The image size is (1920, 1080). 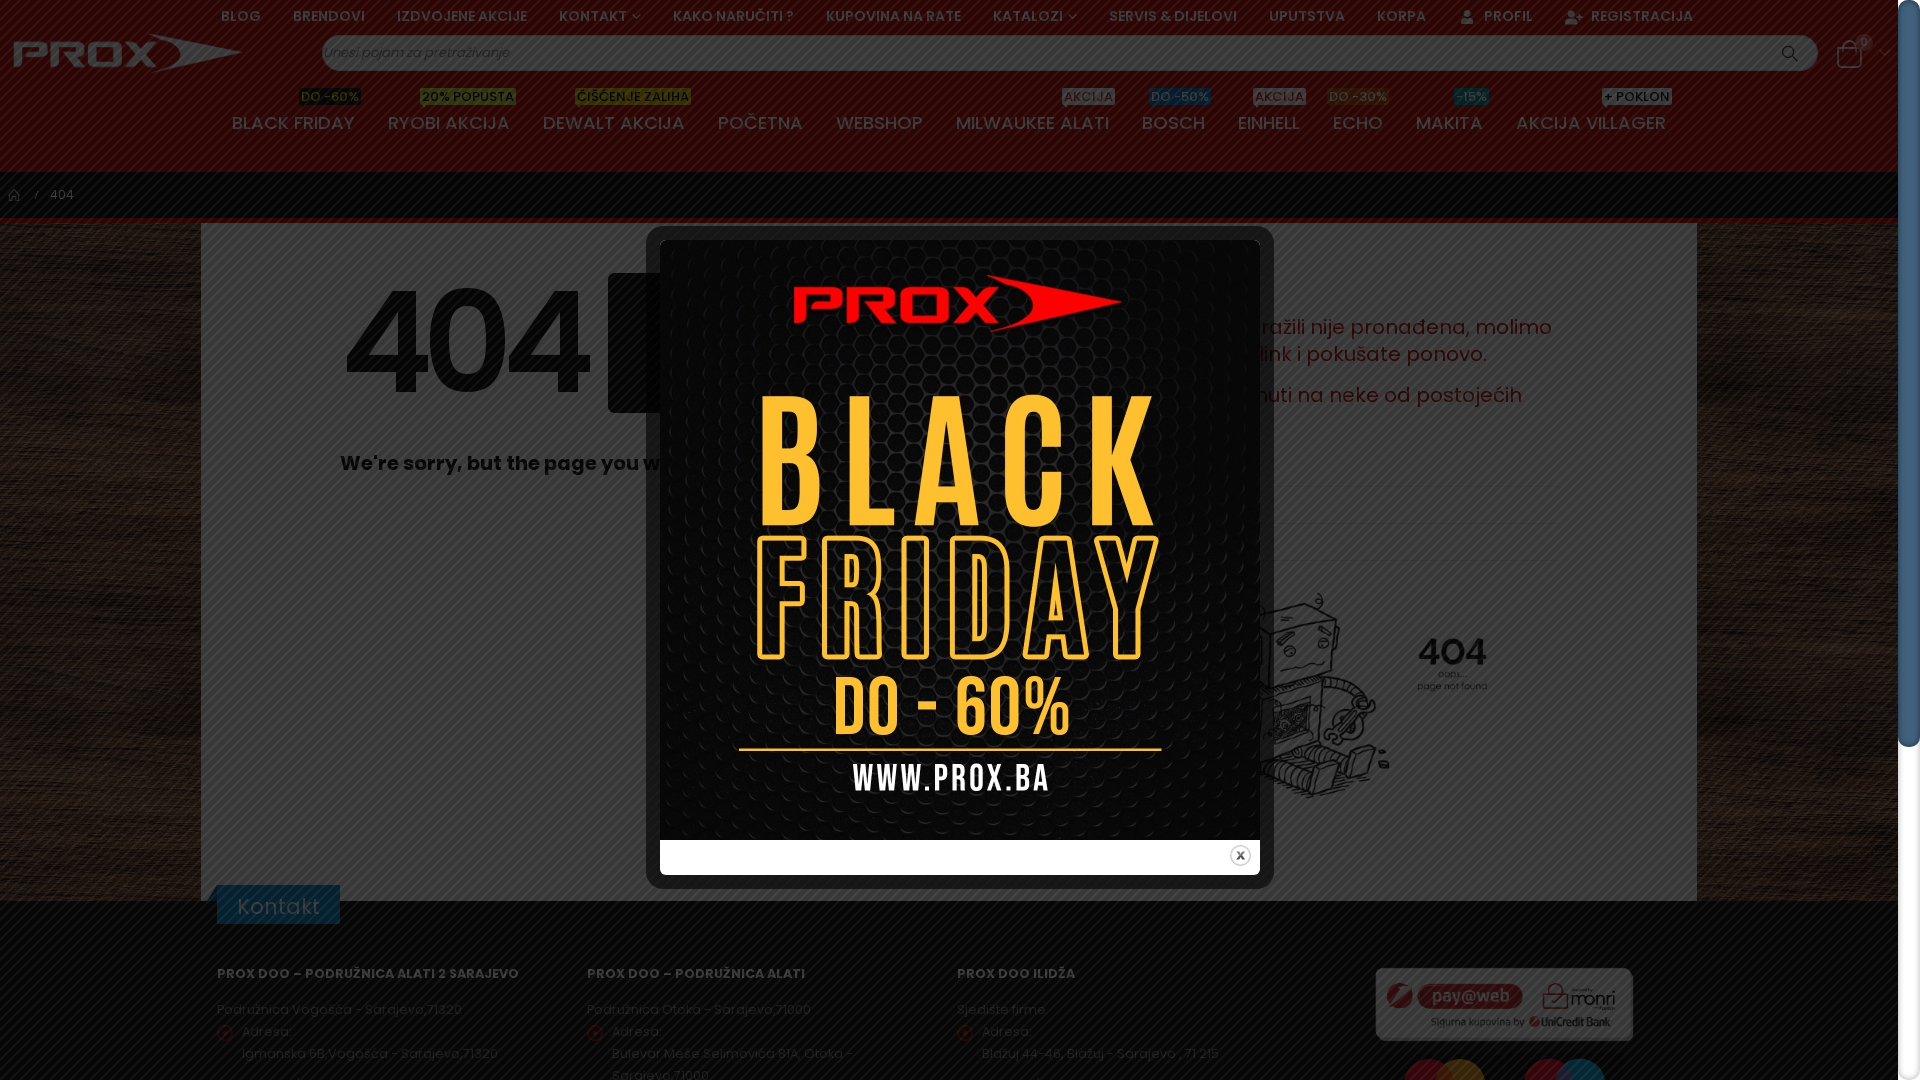 I want to click on BRENDOVI, so click(x=329, y=16).